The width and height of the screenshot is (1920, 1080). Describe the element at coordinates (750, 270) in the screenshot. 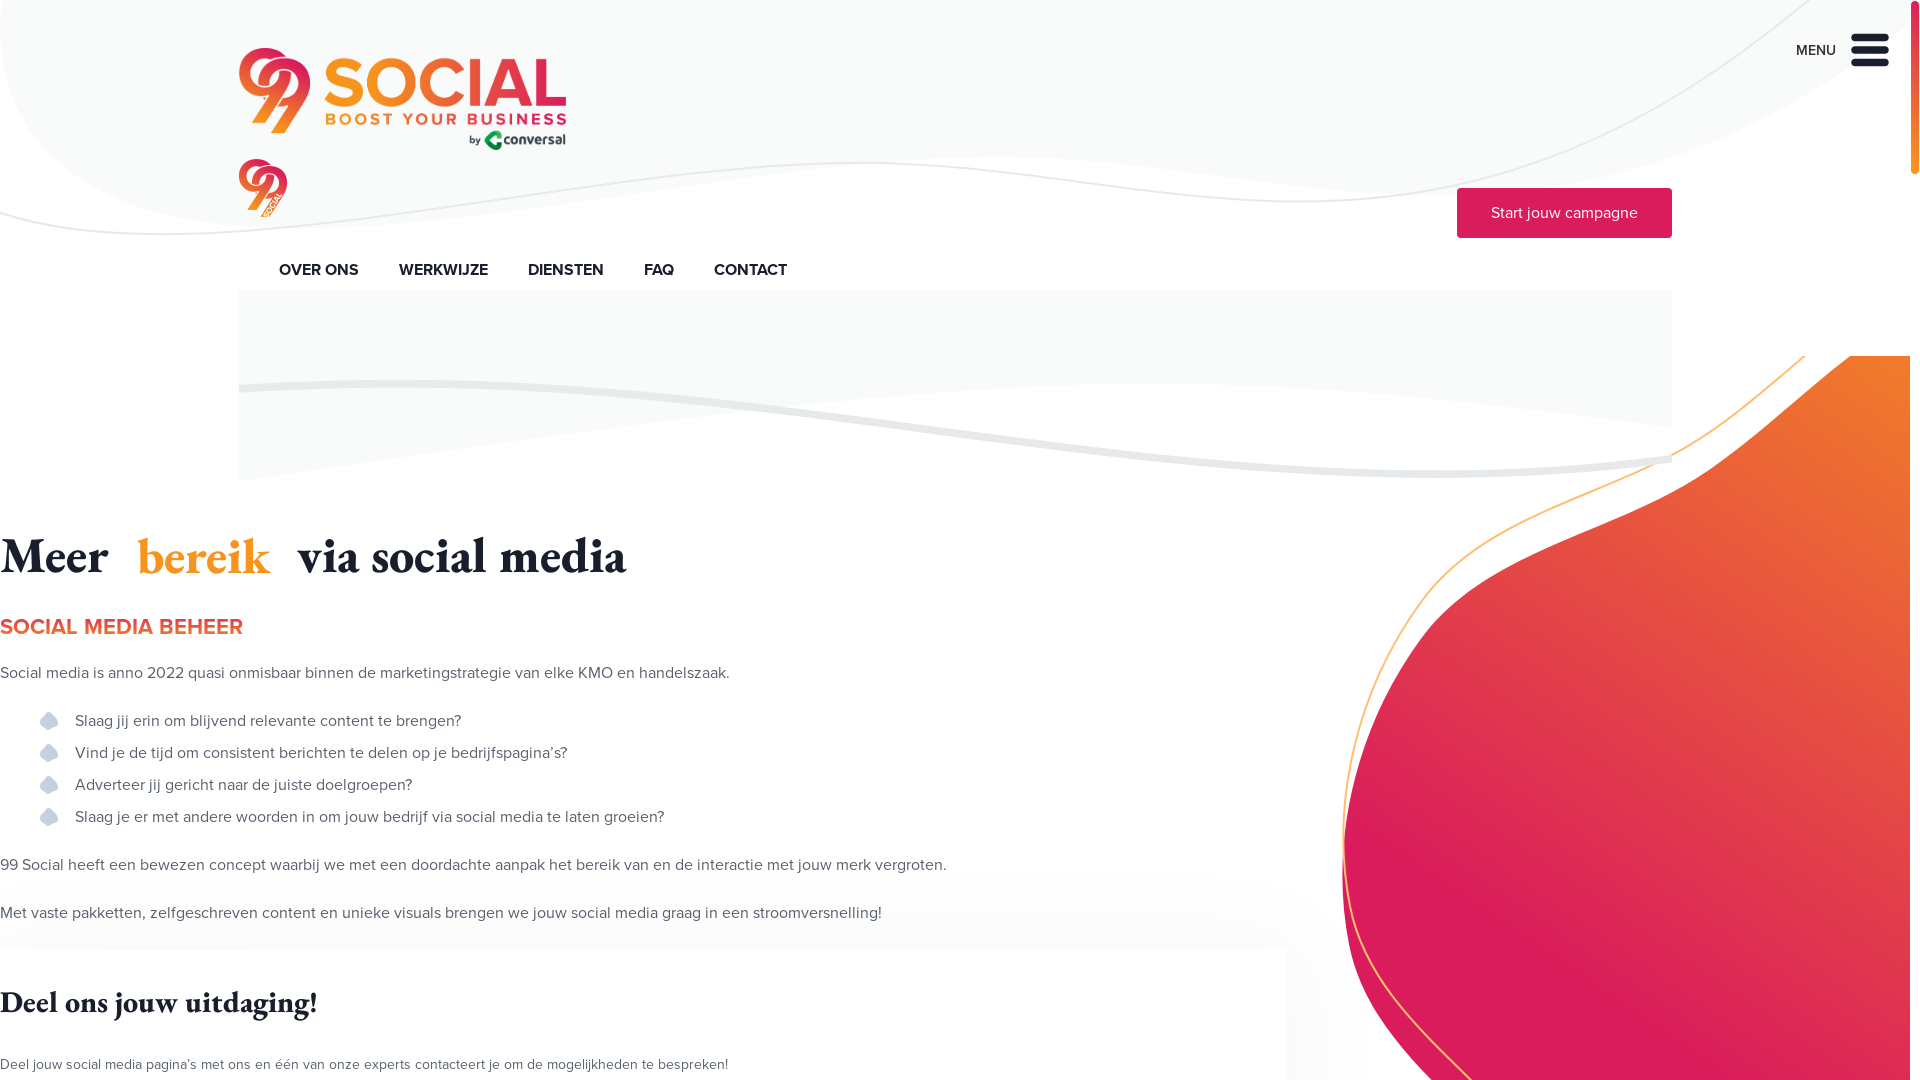

I see `CONTACT` at that location.